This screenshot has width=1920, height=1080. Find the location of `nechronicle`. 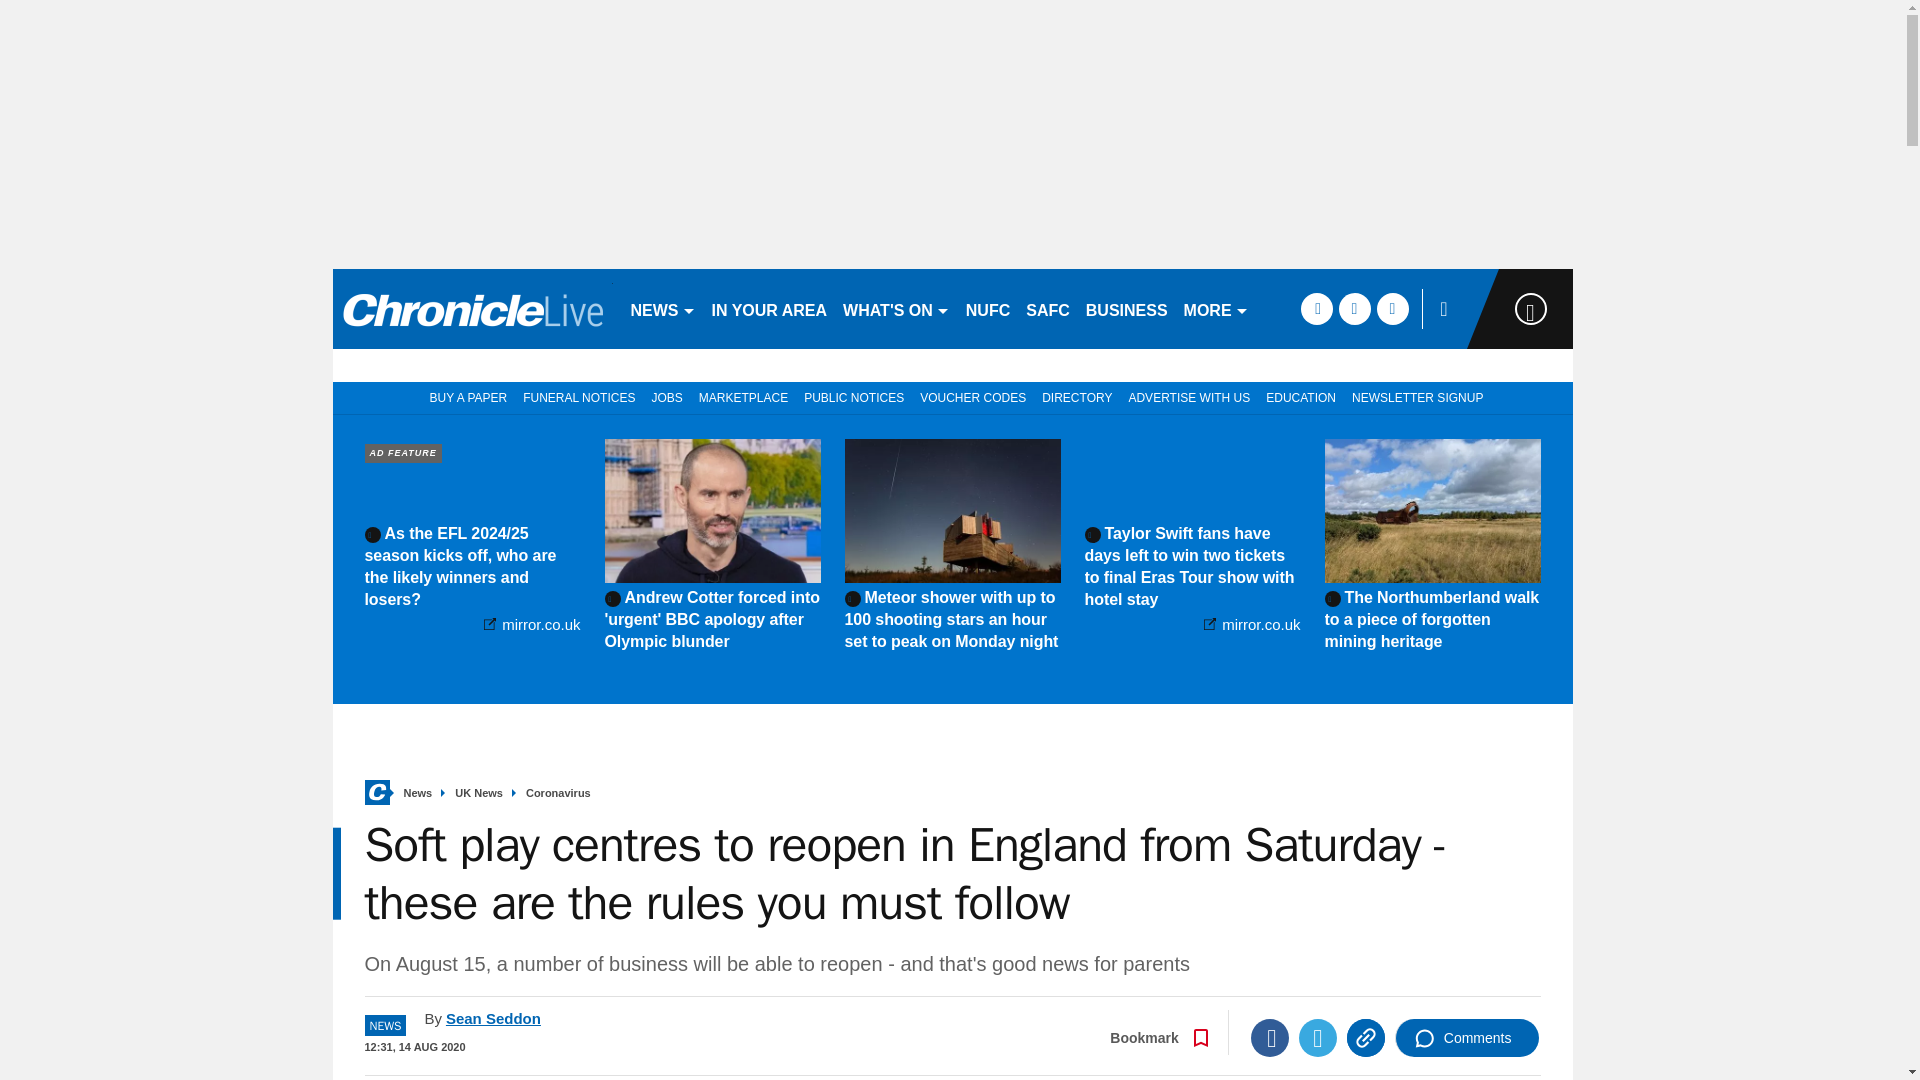

nechronicle is located at coordinates (472, 308).